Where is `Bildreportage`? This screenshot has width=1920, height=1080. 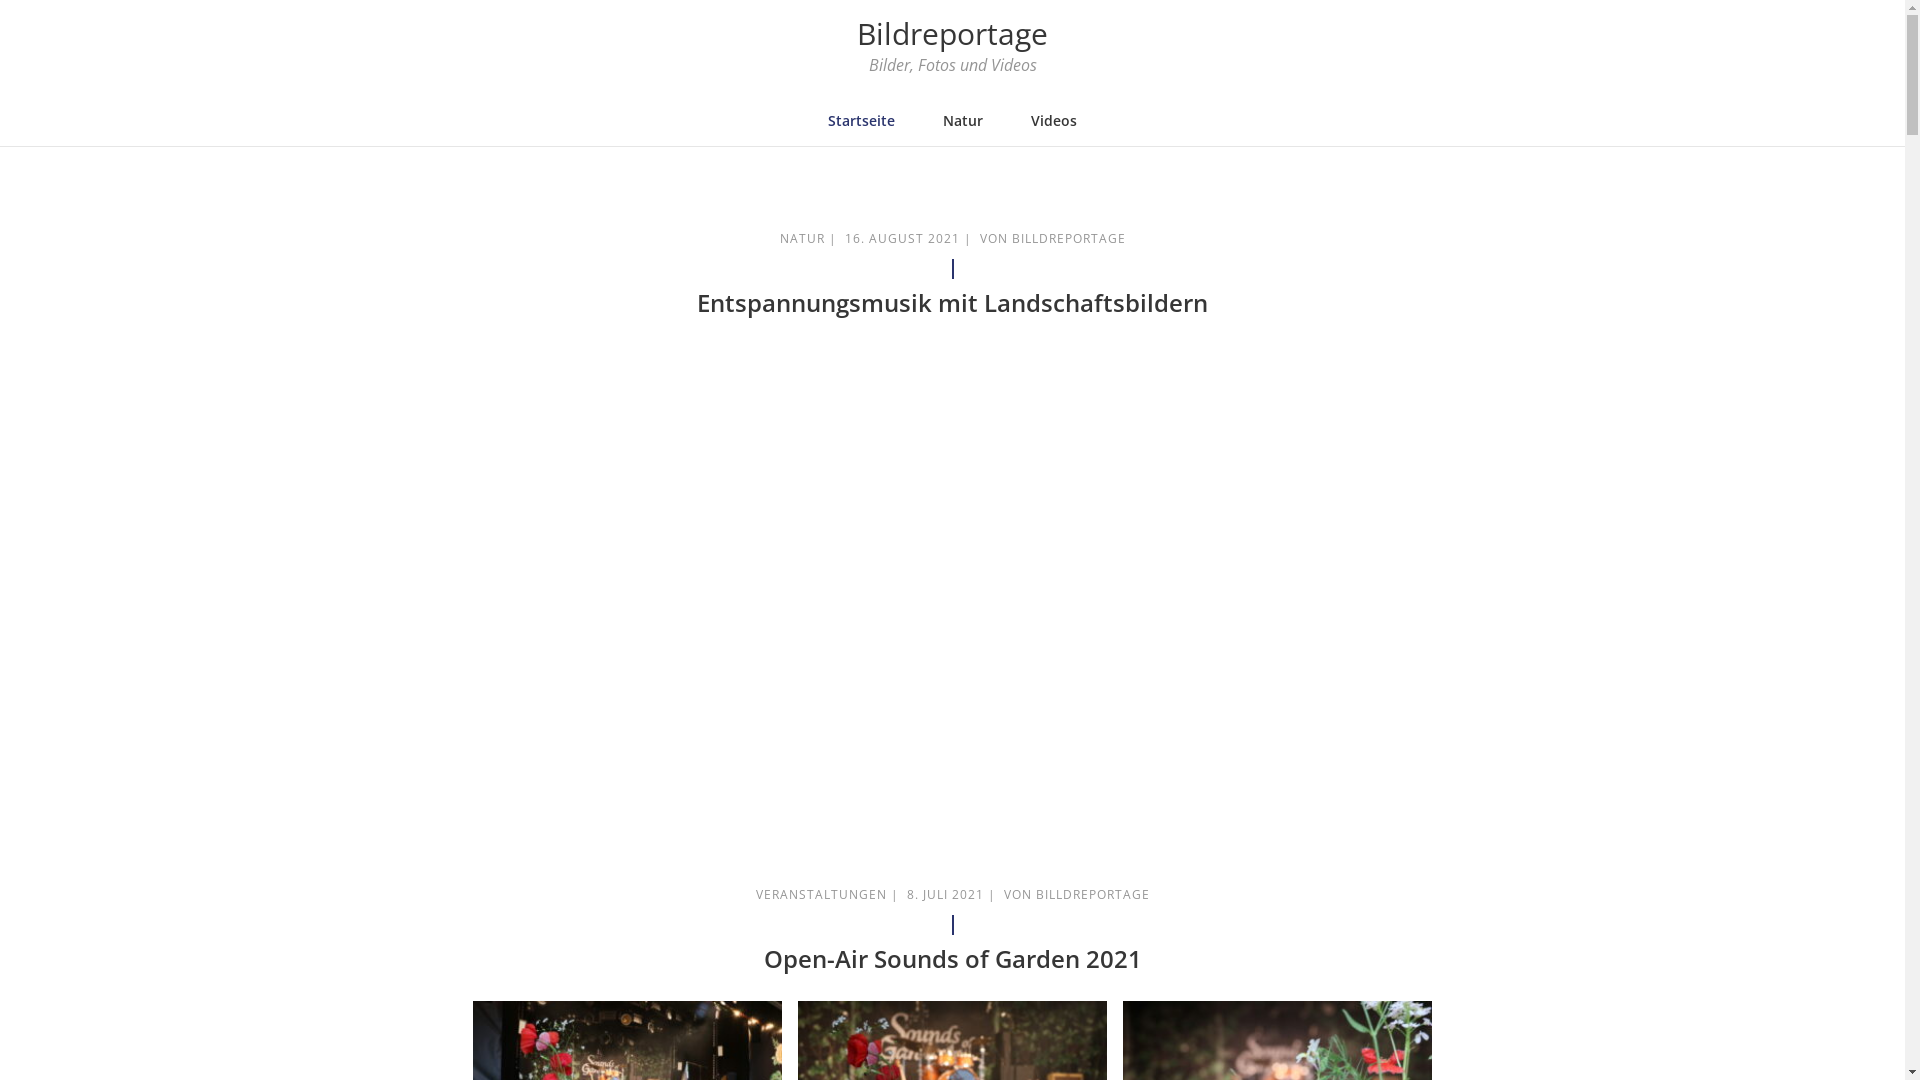 Bildreportage is located at coordinates (952, 34).